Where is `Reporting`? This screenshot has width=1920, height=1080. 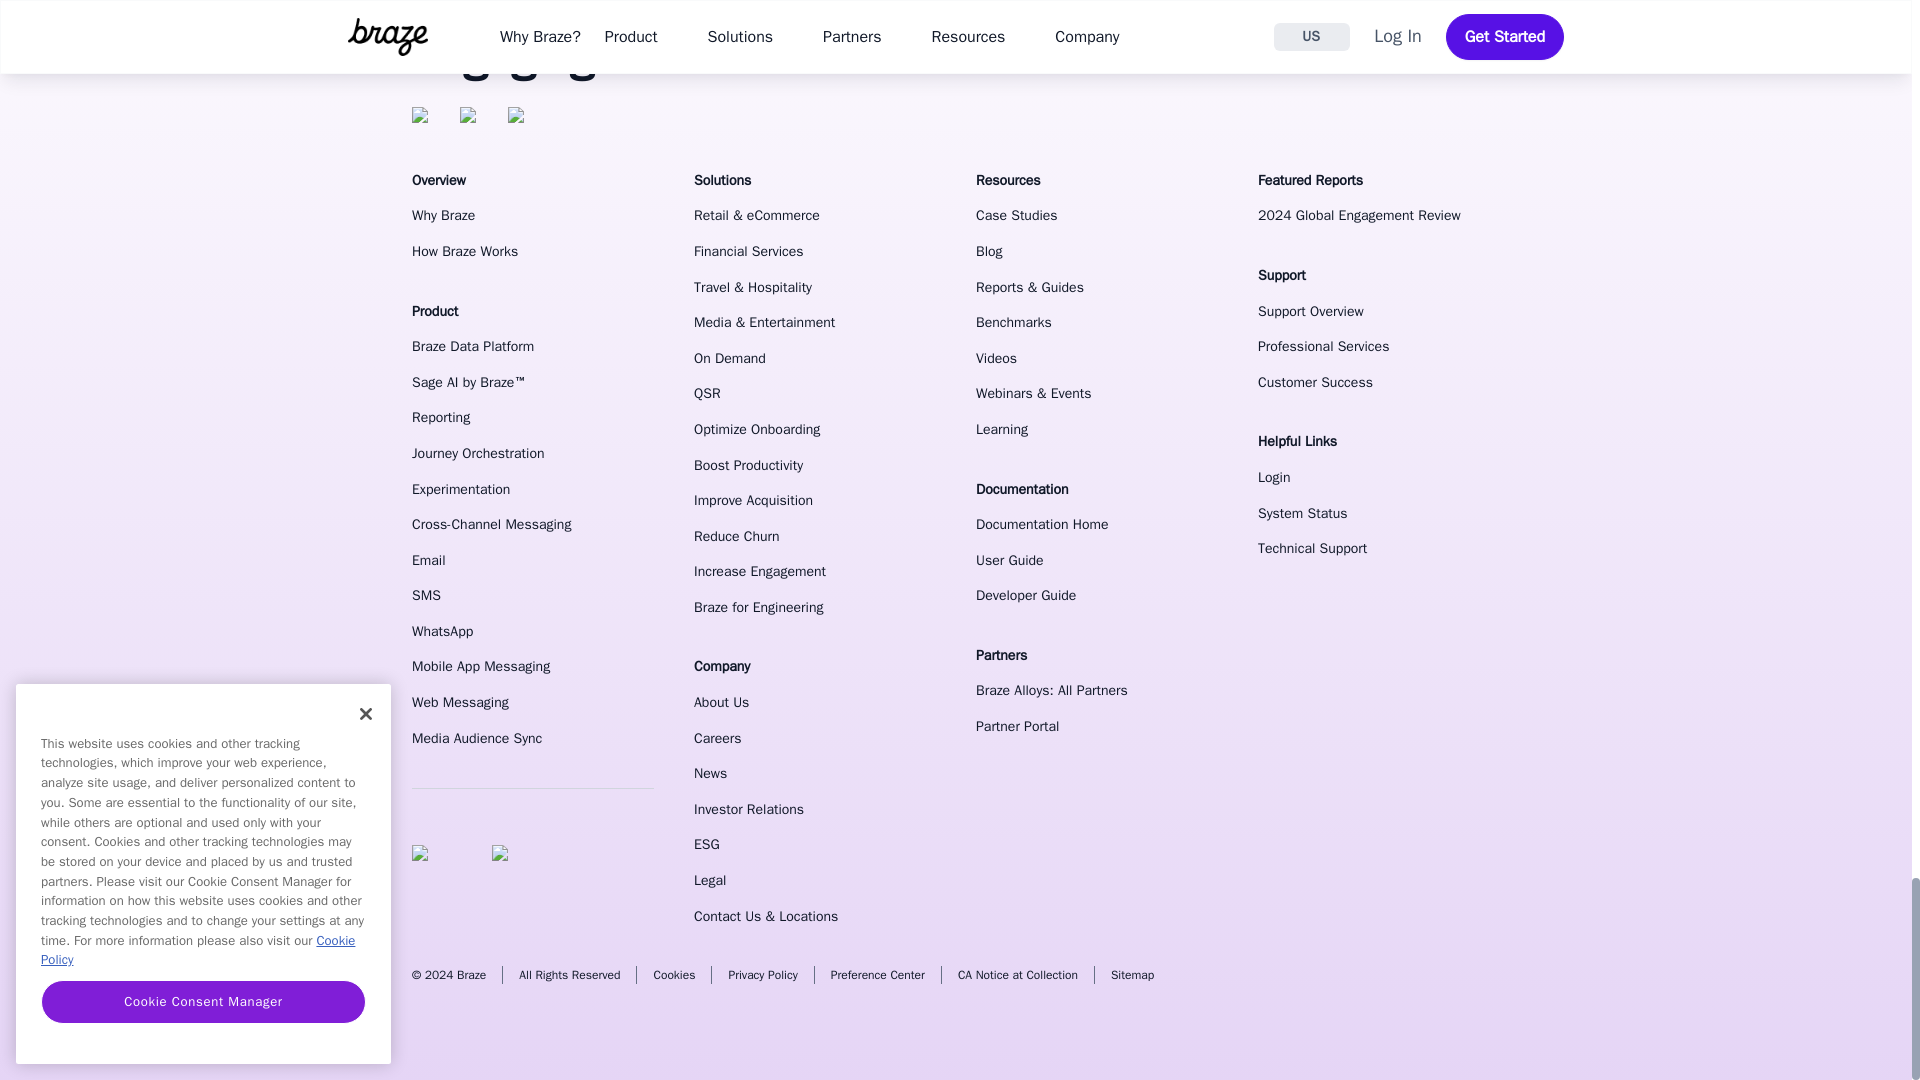 Reporting is located at coordinates (533, 418).